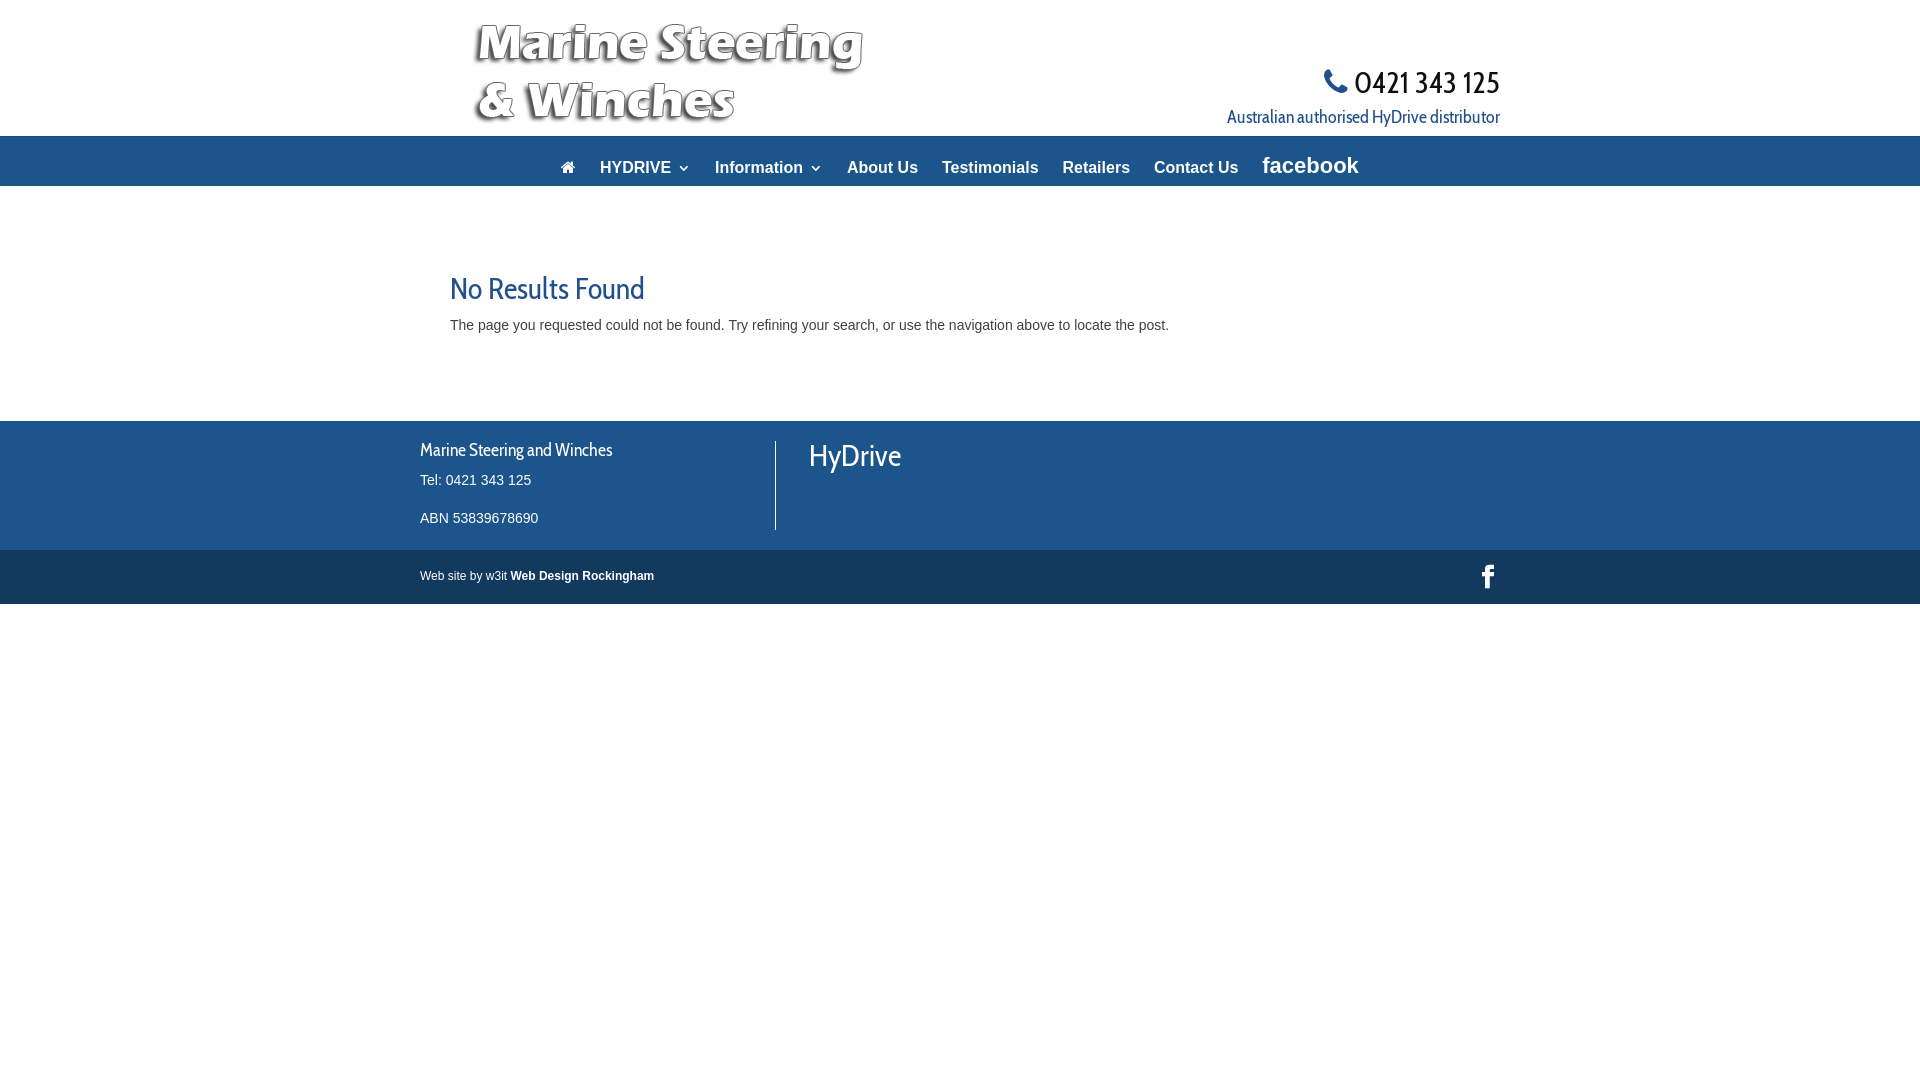 Image resolution: width=1920 pixels, height=1080 pixels. What do you see at coordinates (1427, 82) in the screenshot?
I see `0421 343 125` at bounding box center [1427, 82].